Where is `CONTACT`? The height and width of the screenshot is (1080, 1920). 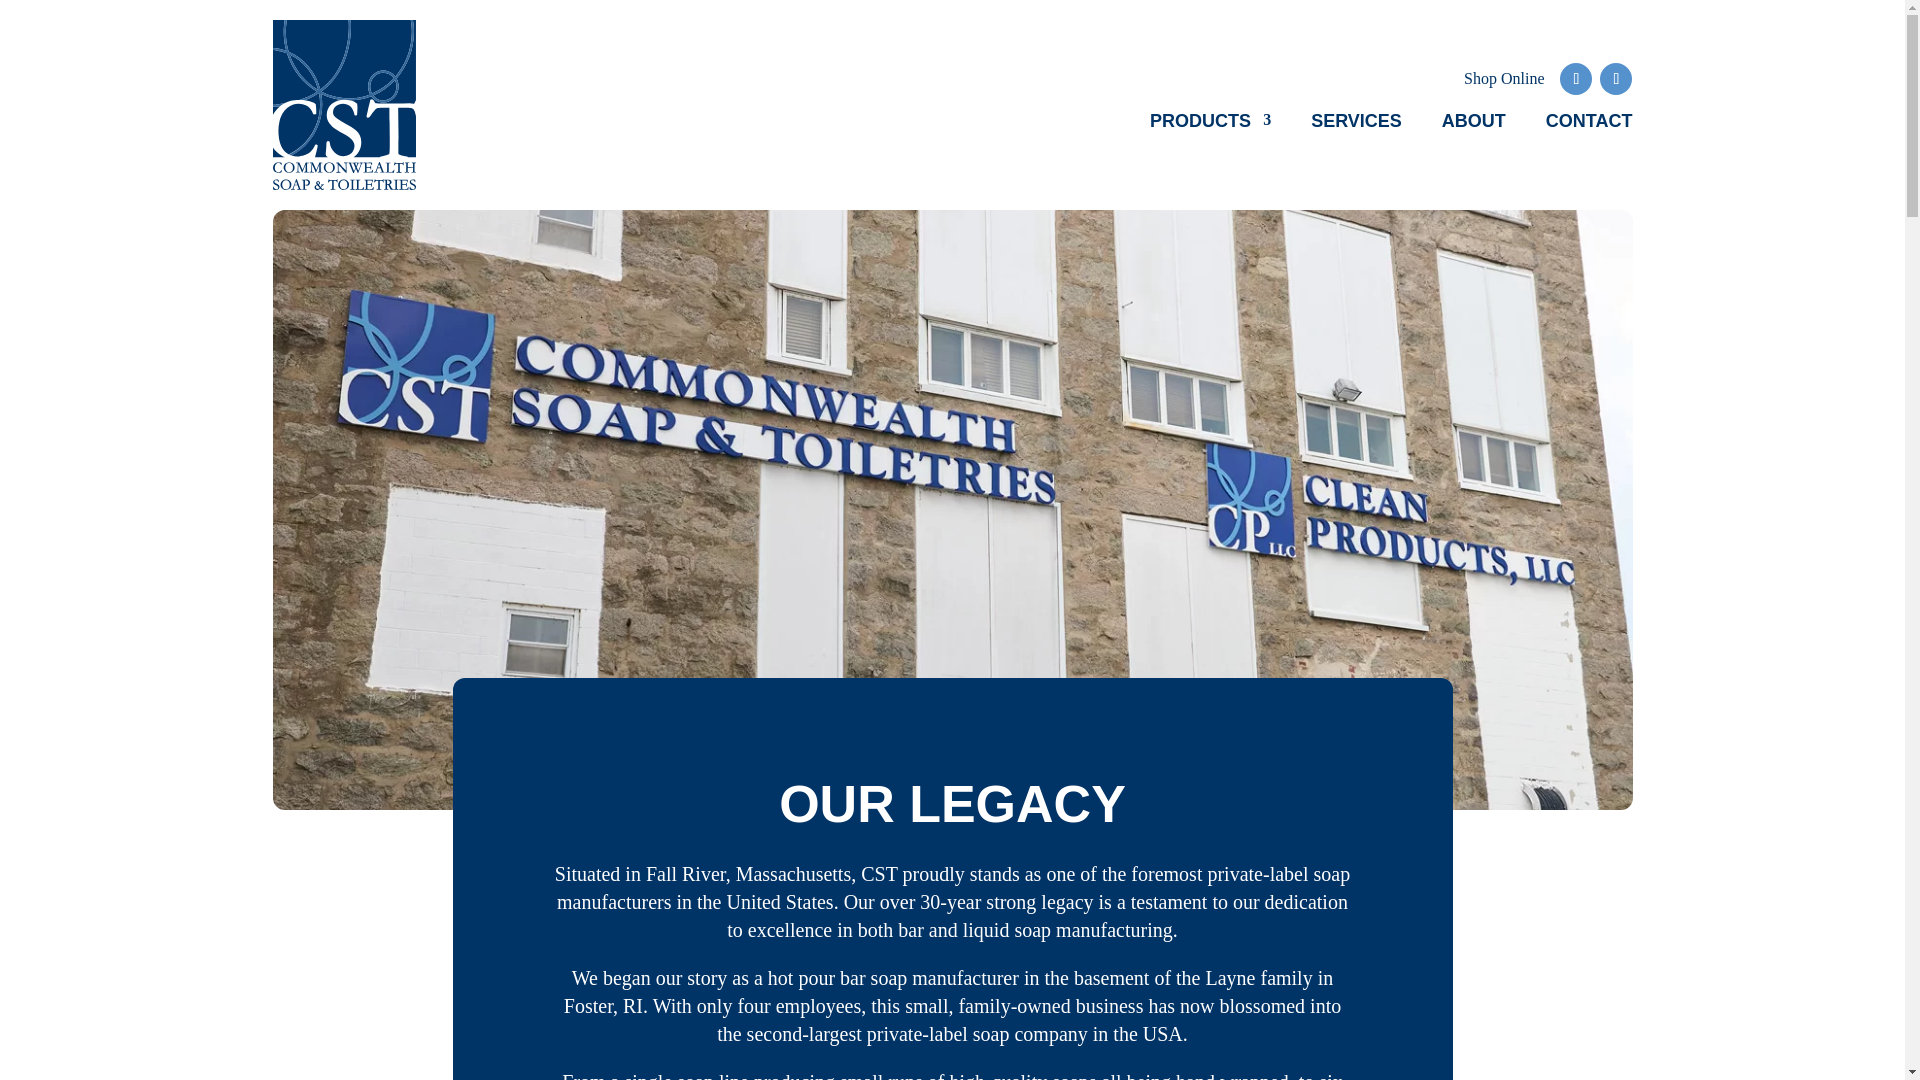
CONTACT is located at coordinates (1589, 126).